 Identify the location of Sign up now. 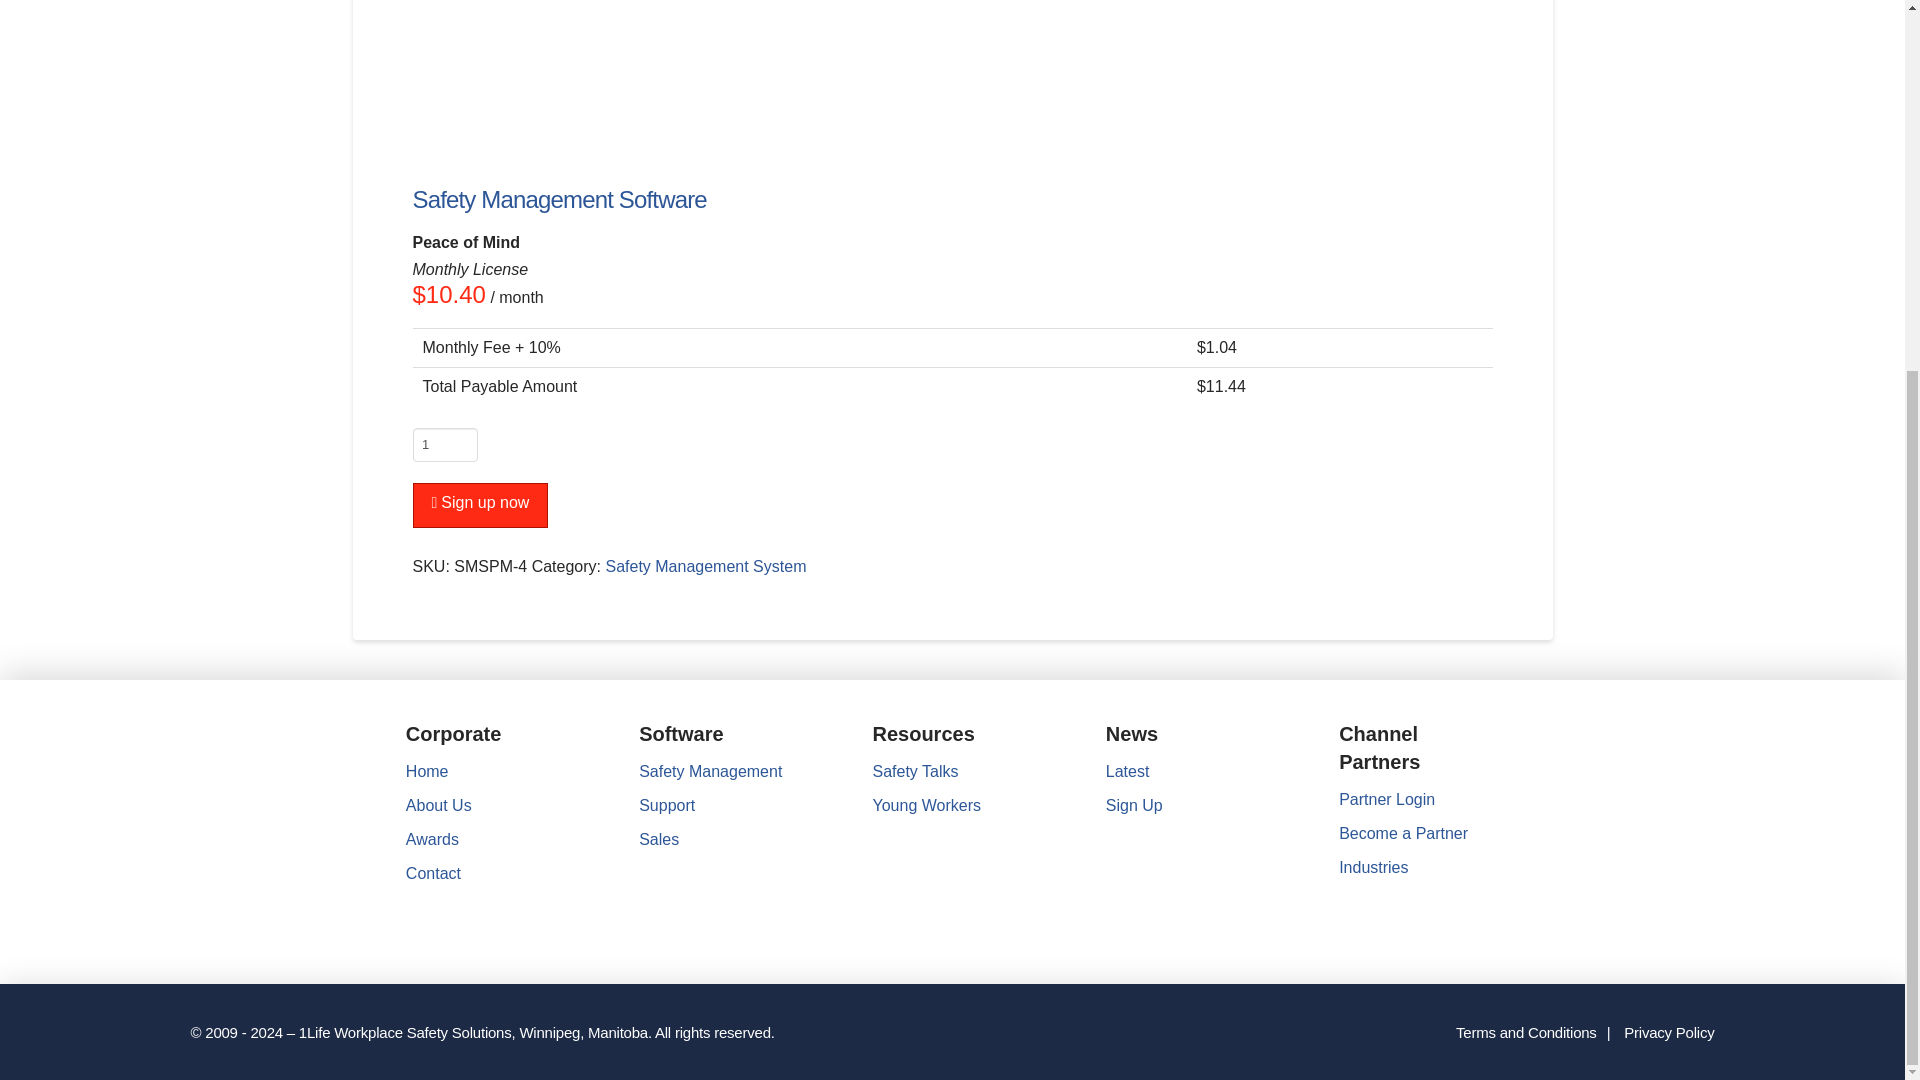
(480, 505).